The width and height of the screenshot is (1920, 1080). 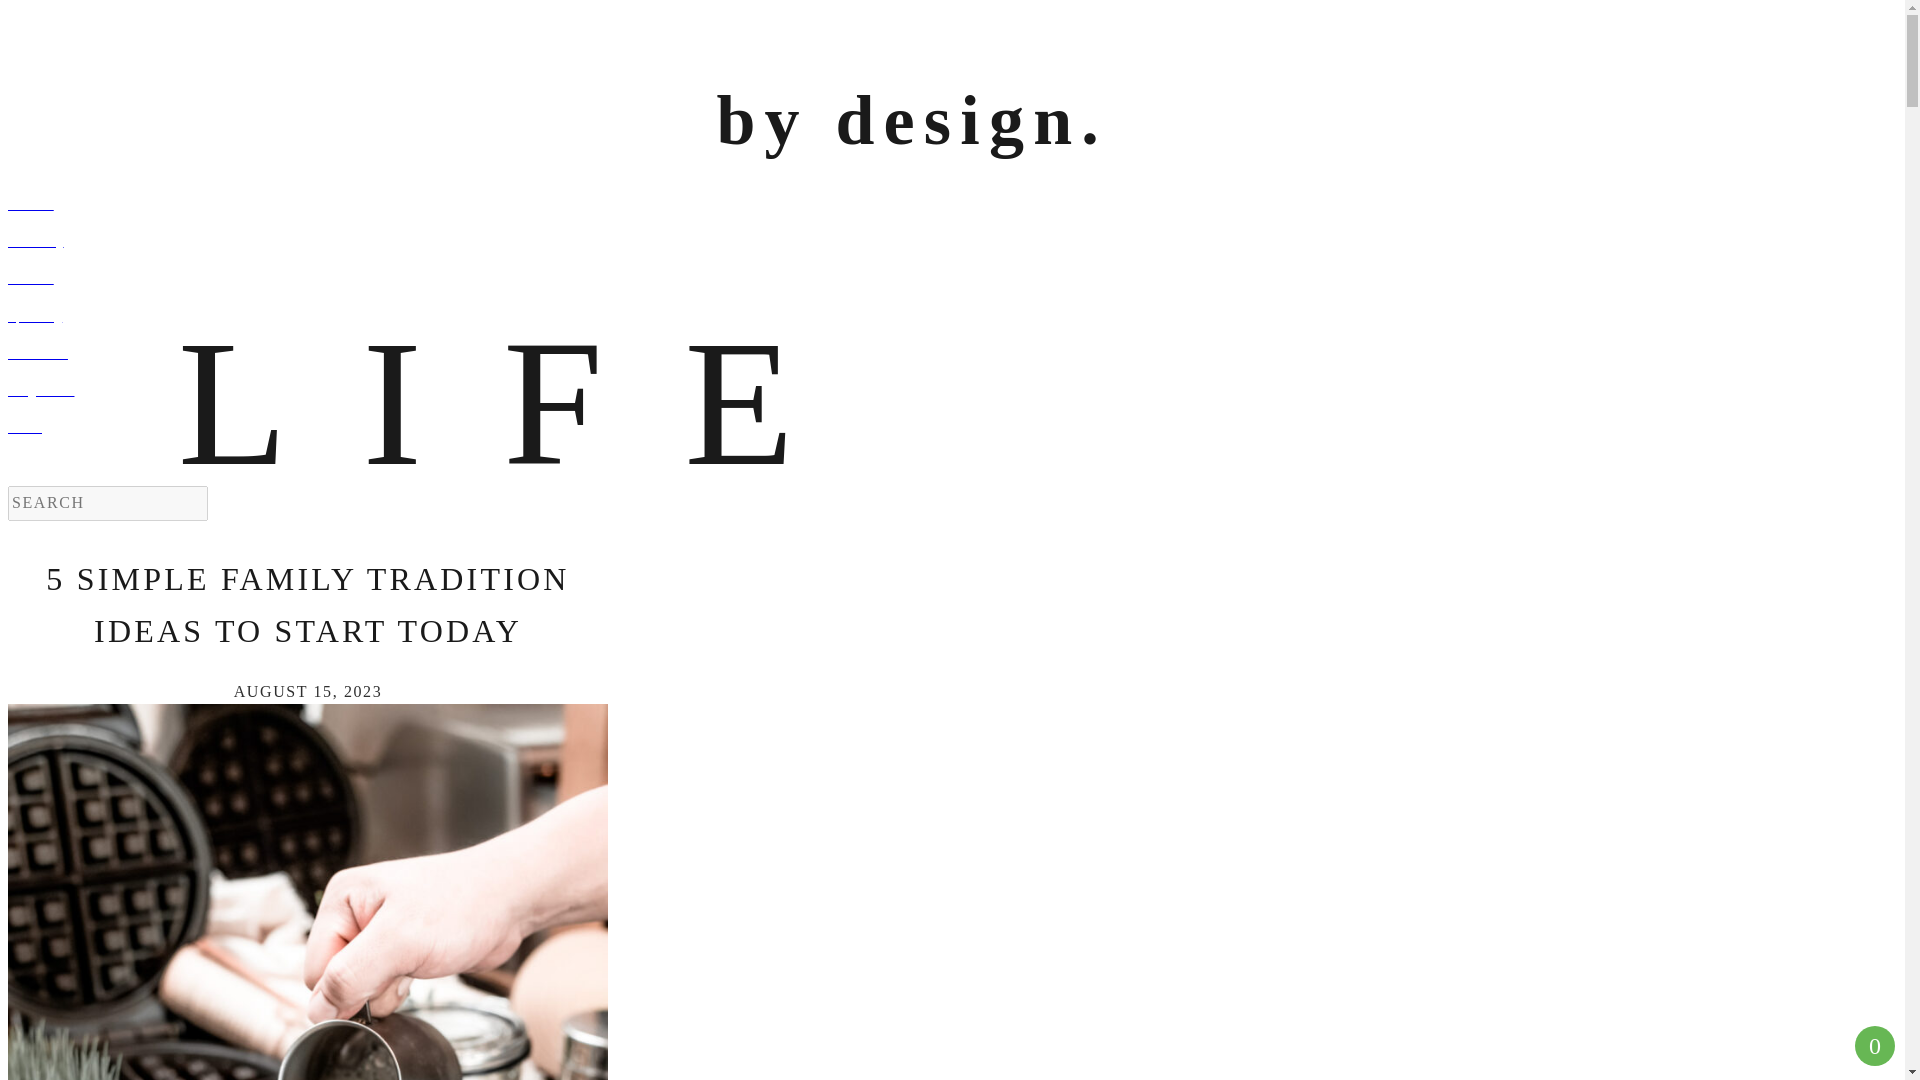 I want to click on About KG, so click(x=607, y=354).